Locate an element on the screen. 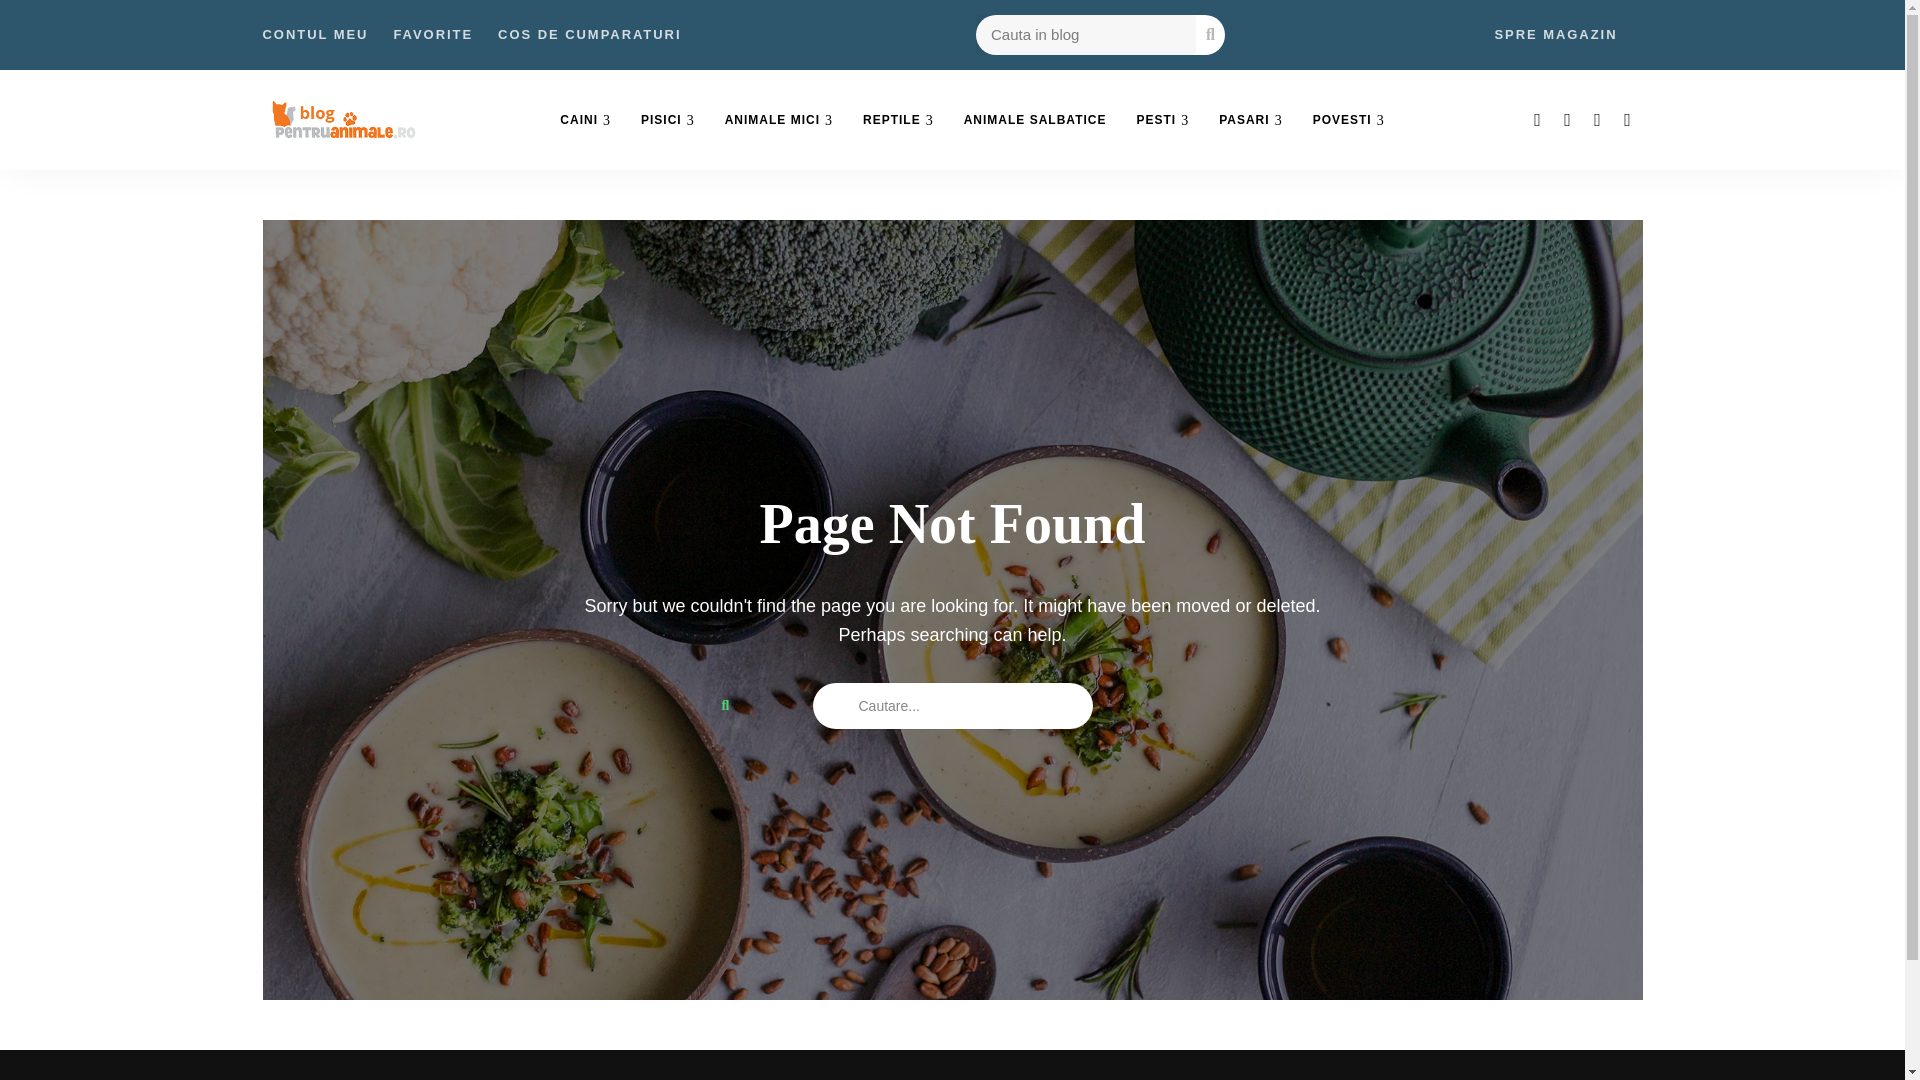  POVESTI is located at coordinates (1348, 120).